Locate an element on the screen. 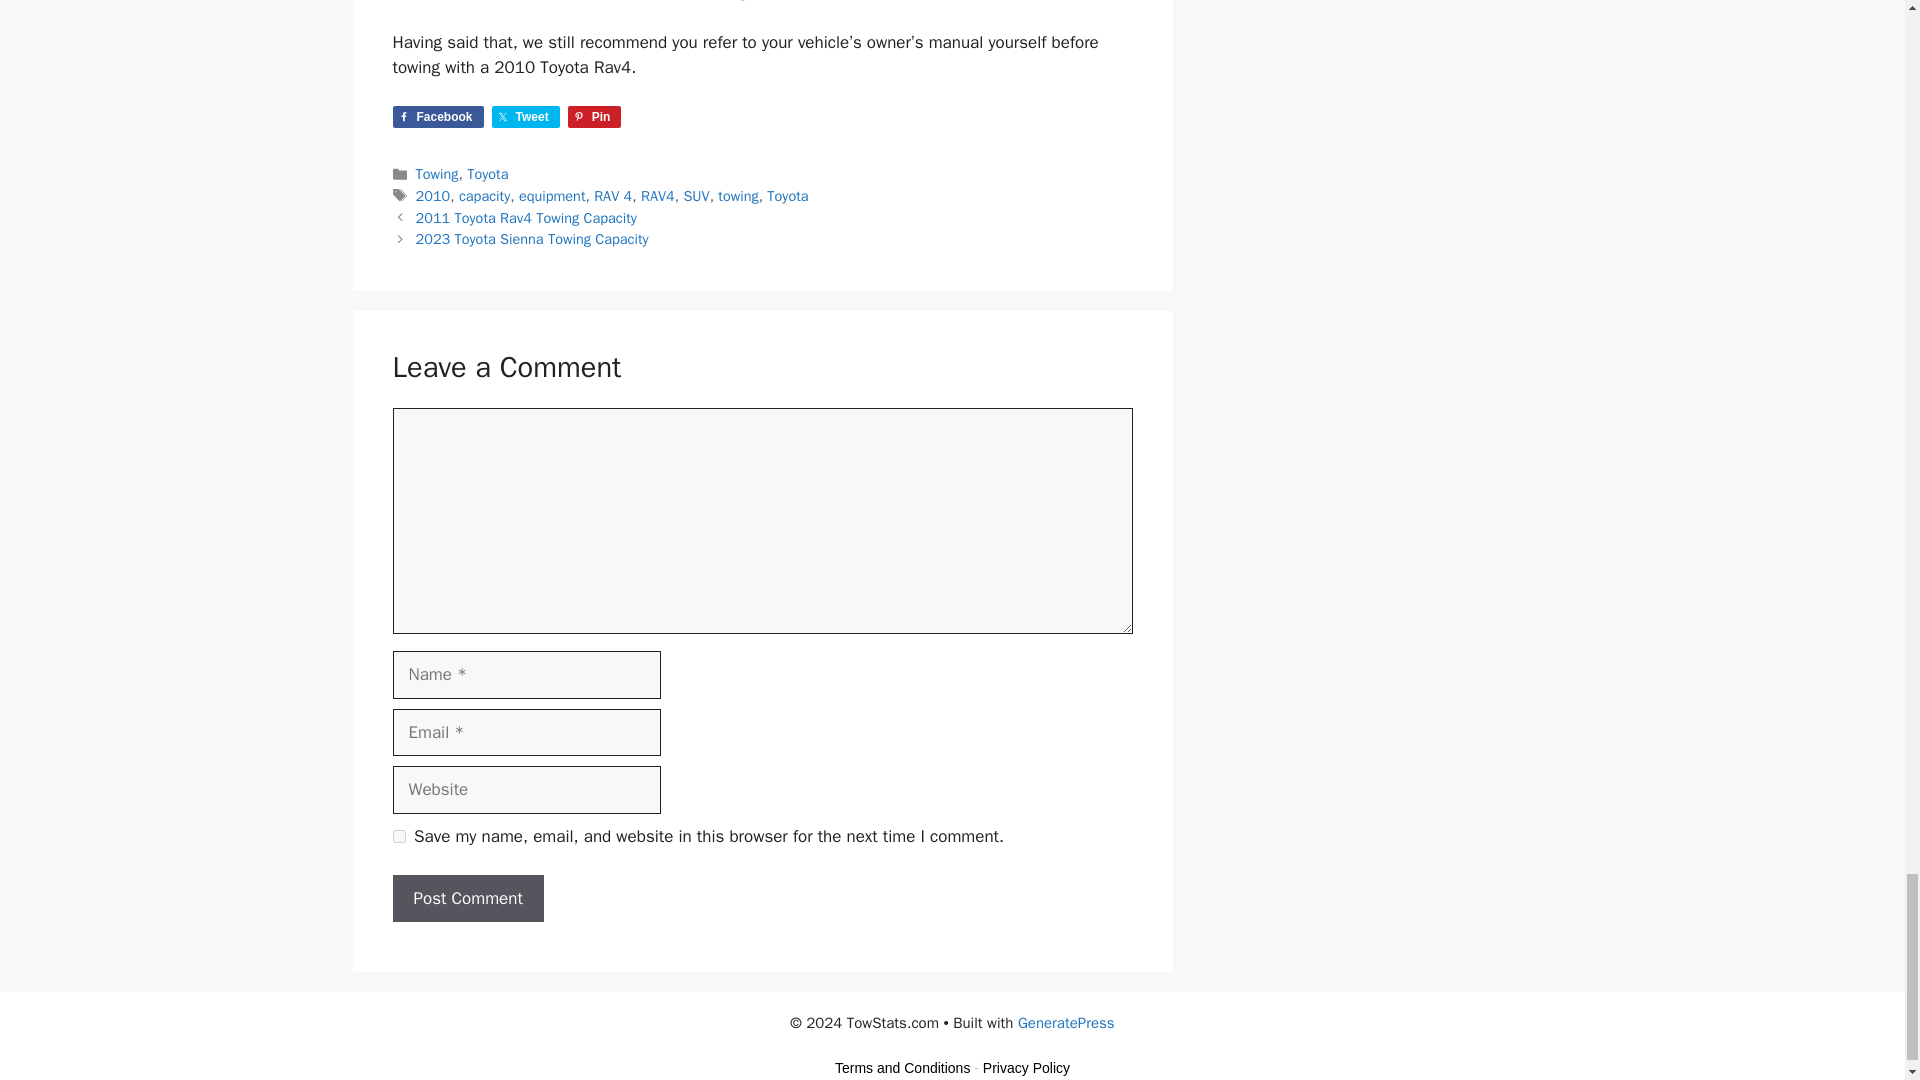 The height and width of the screenshot is (1080, 1920). Tweet is located at coordinates (526, 116).